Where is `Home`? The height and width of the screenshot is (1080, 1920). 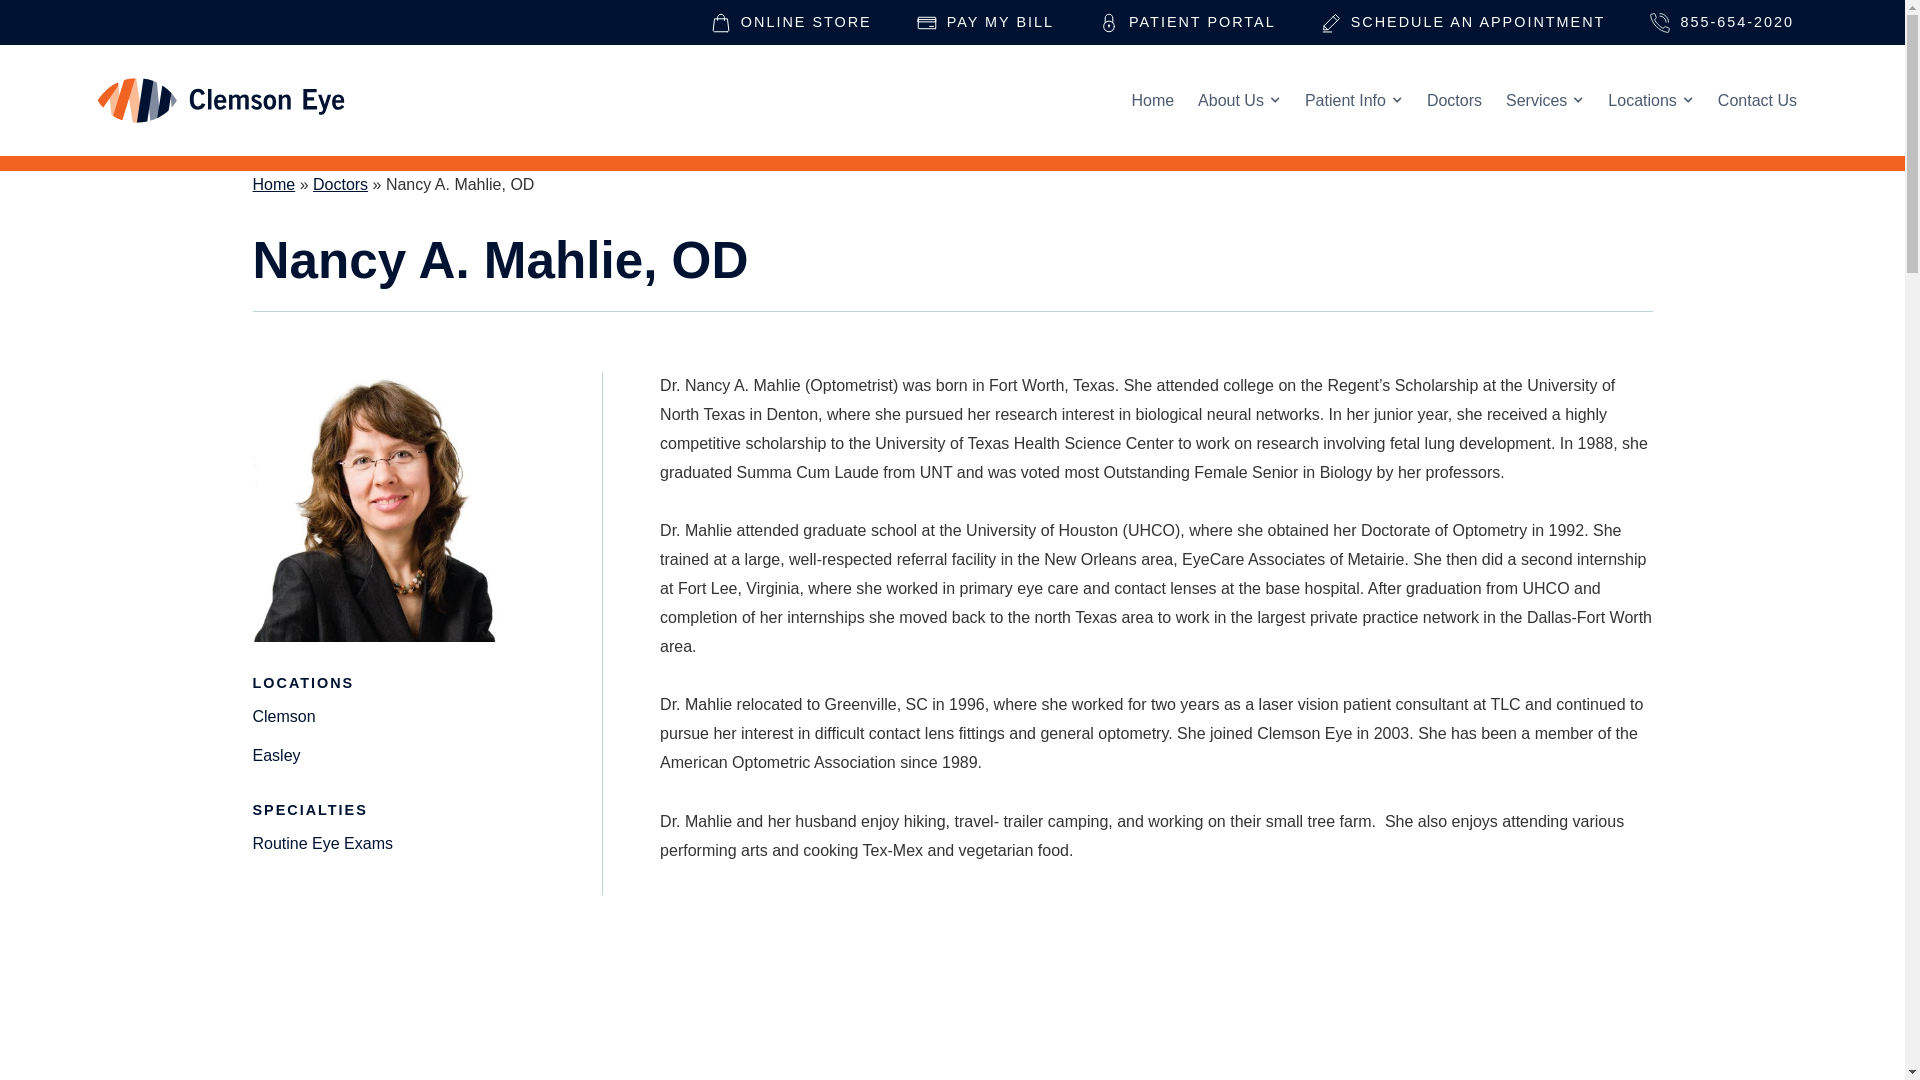 Home is located at coordinates (1152, 100).